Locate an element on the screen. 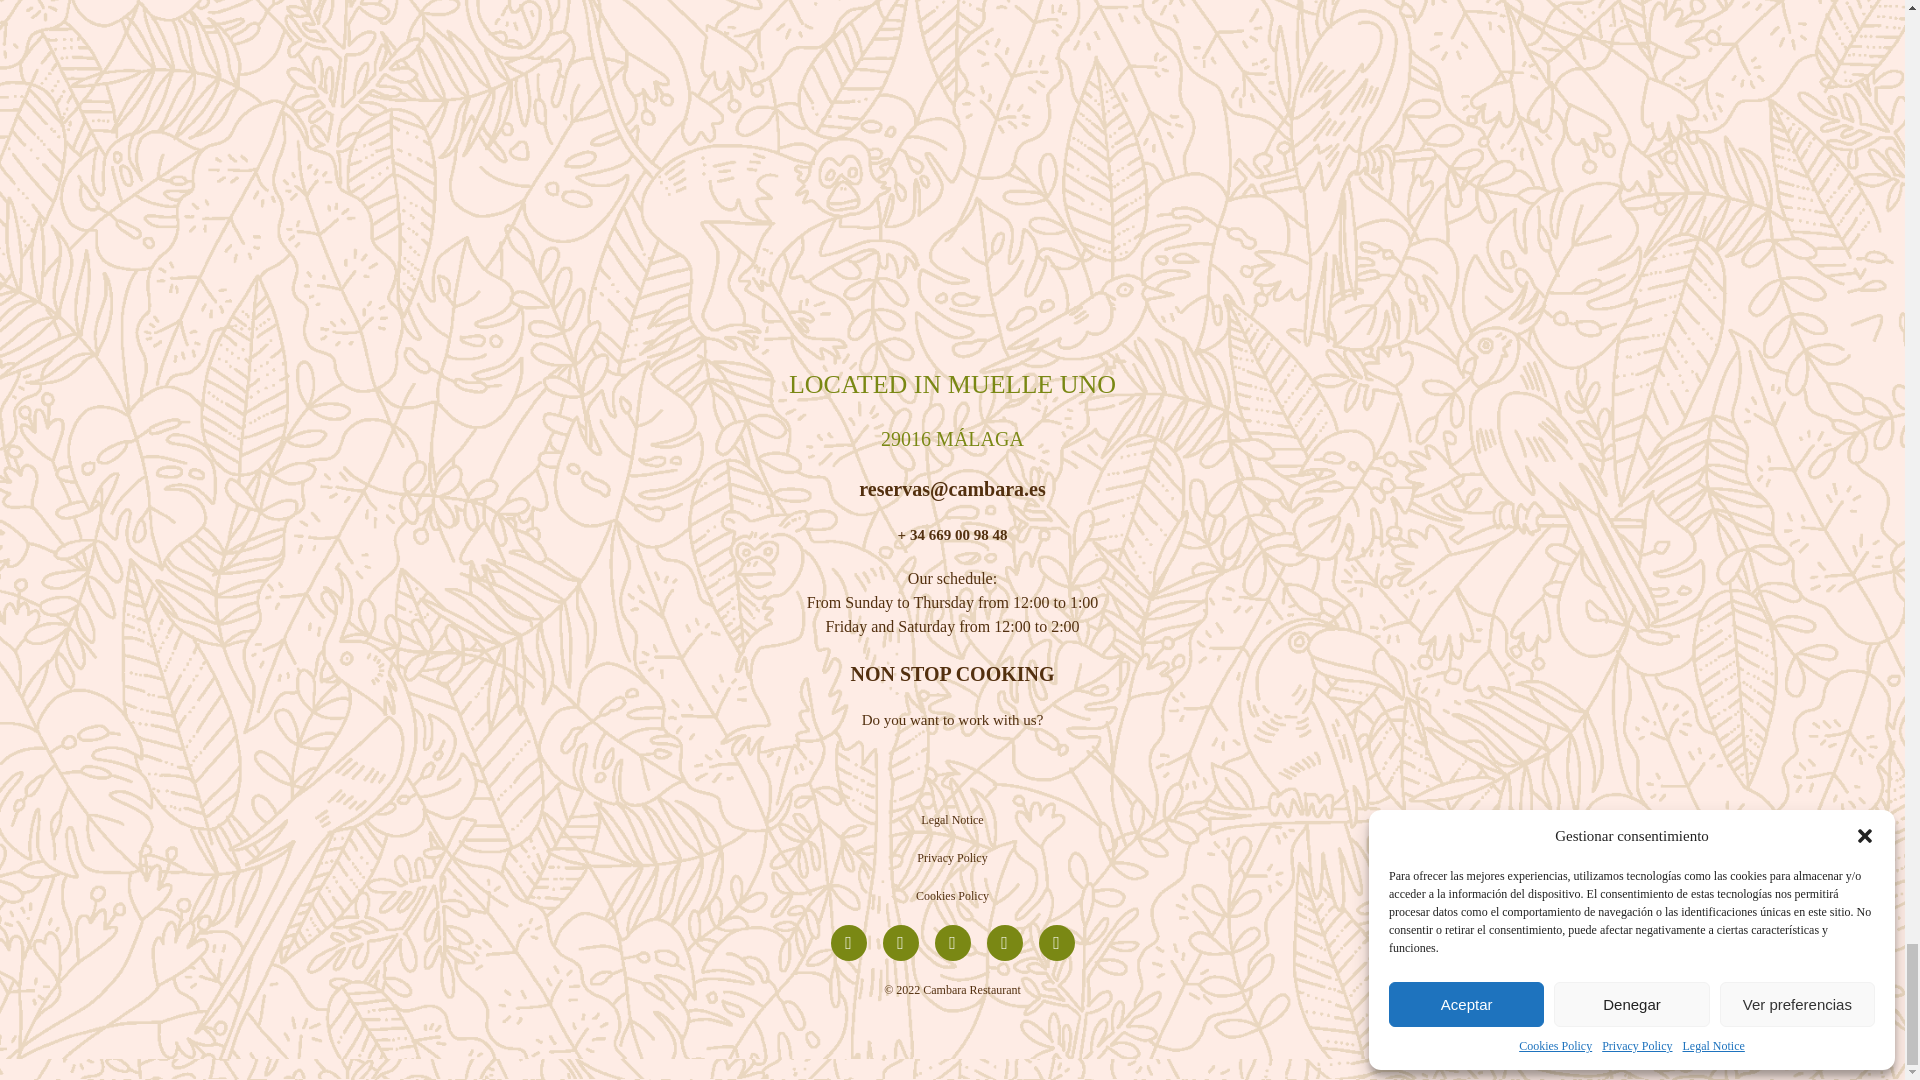 The width and height of the screenshot is (1920, 1080). Do you want to work with us? is located at coordinates (953, 719).